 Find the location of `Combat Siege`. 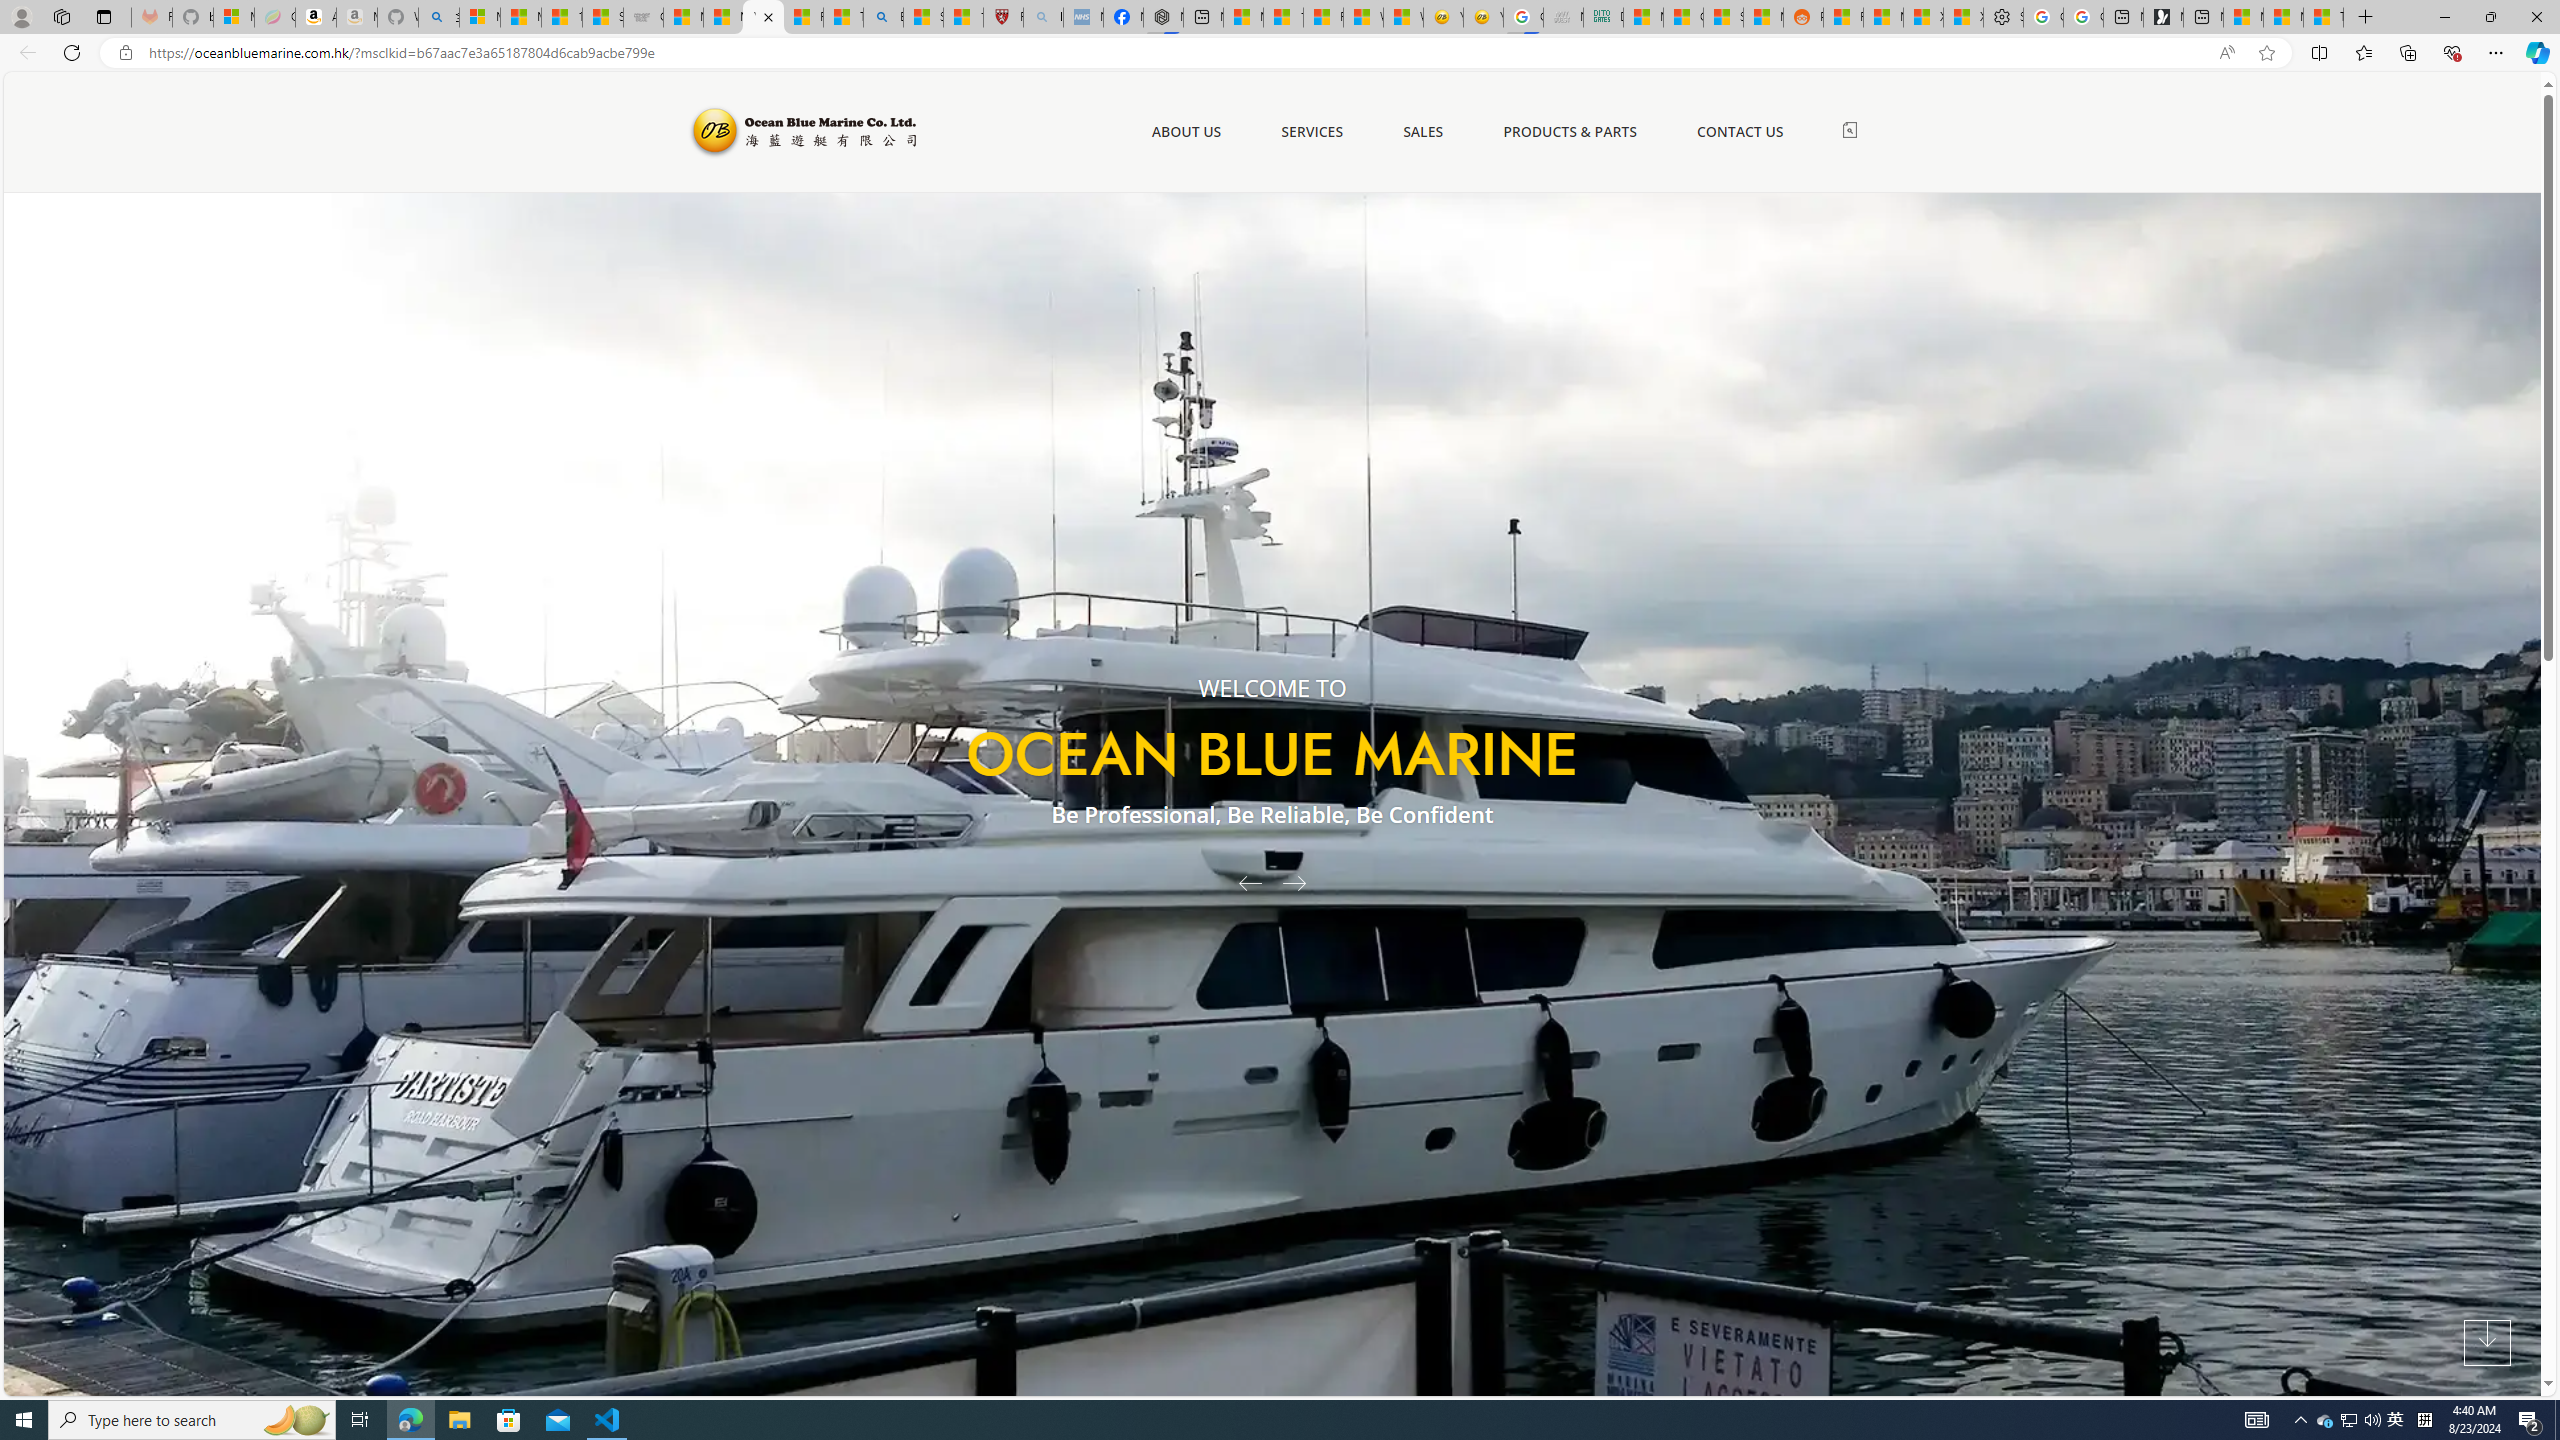

Combat Siege is located at coordinates (642, 17).